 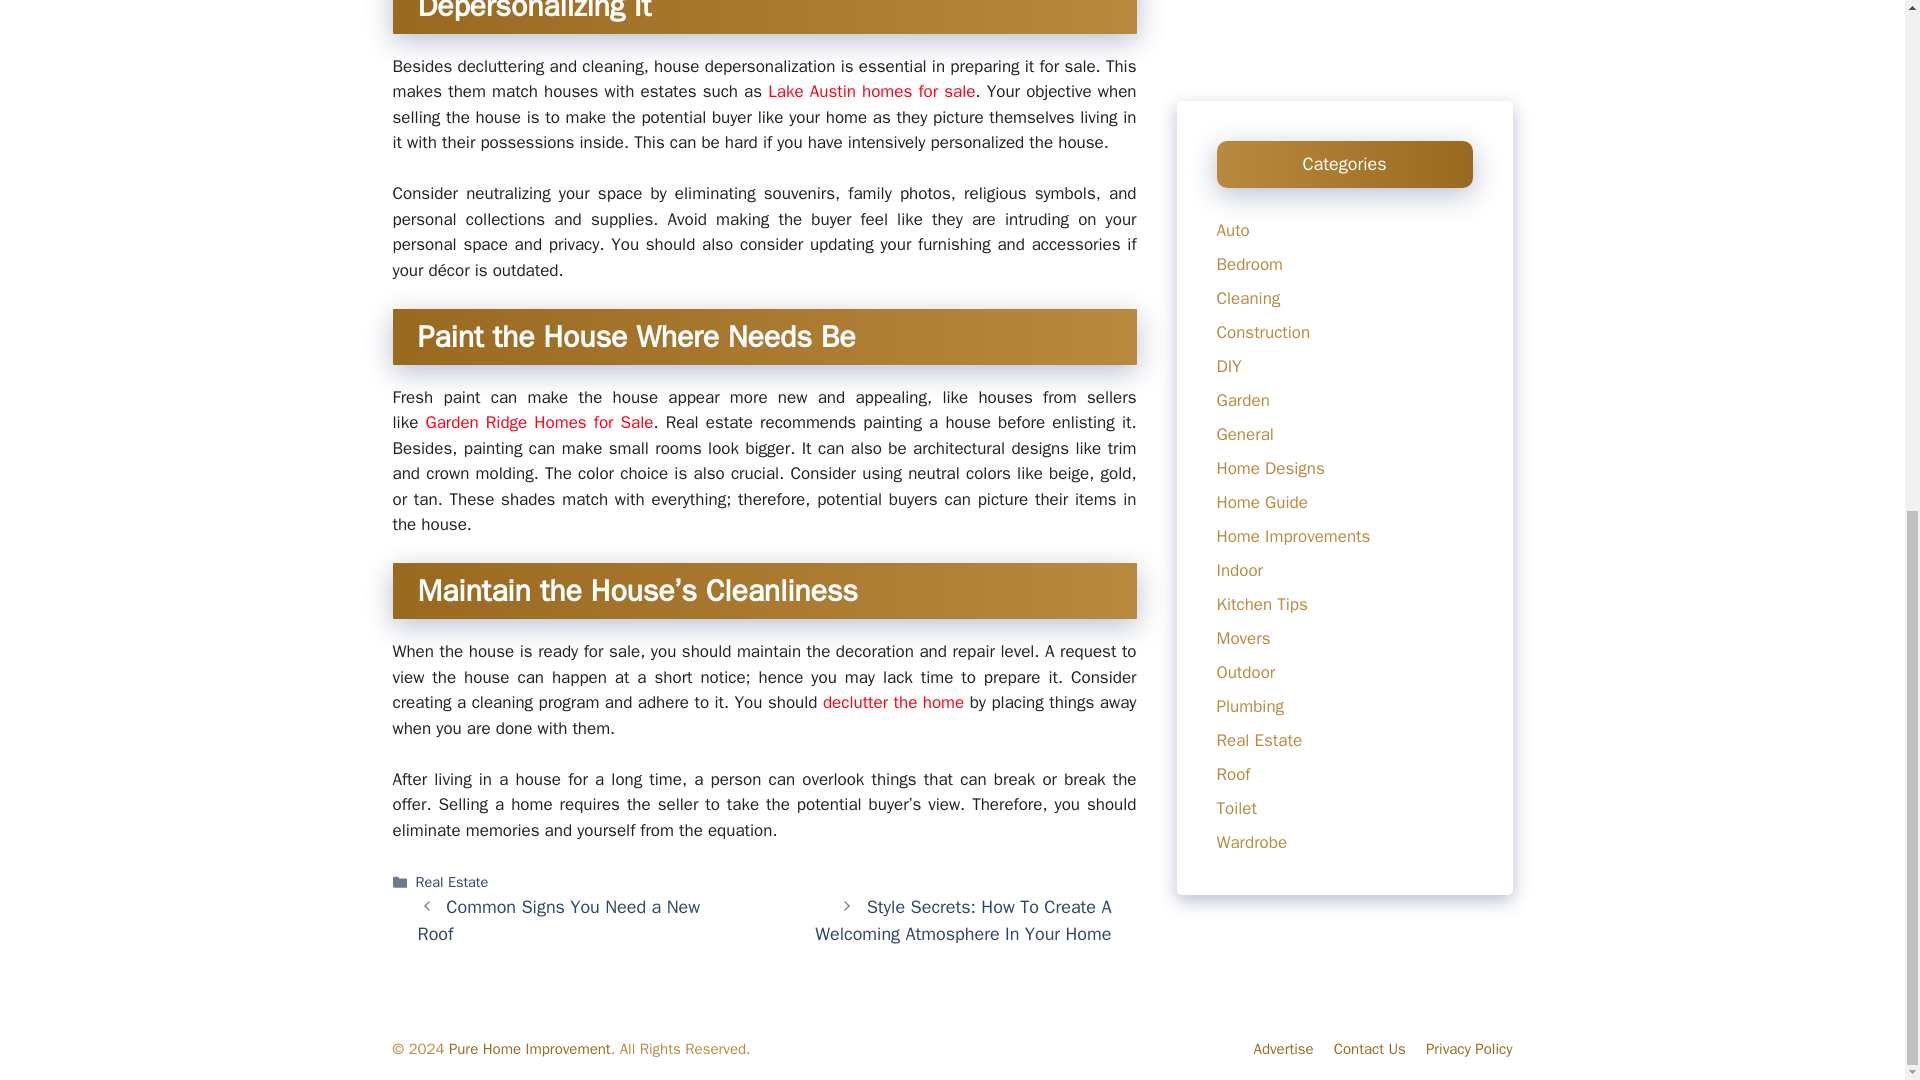 What do you see at coordinates (452, 882) in the screenshot?
I see `Real Estate` at bounding box center [452, 882].